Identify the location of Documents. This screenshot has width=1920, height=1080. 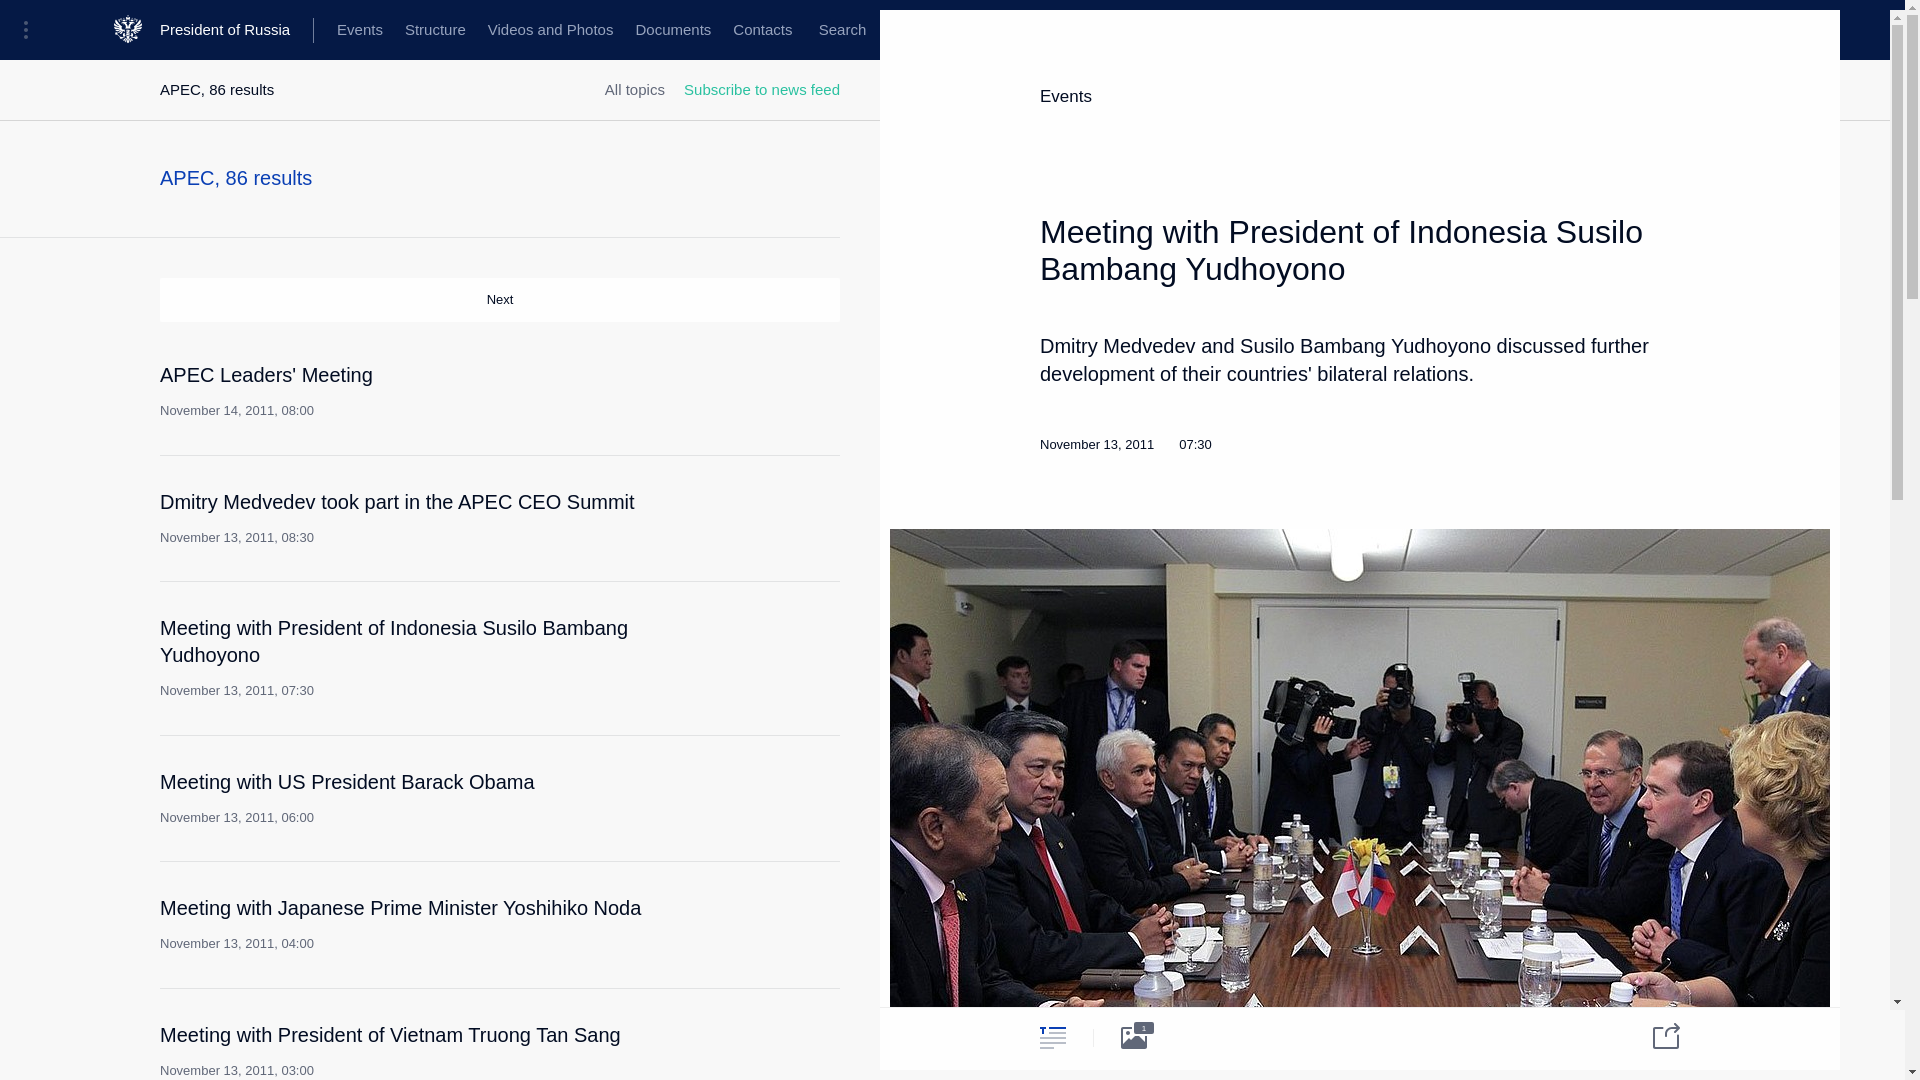
(672, 30).